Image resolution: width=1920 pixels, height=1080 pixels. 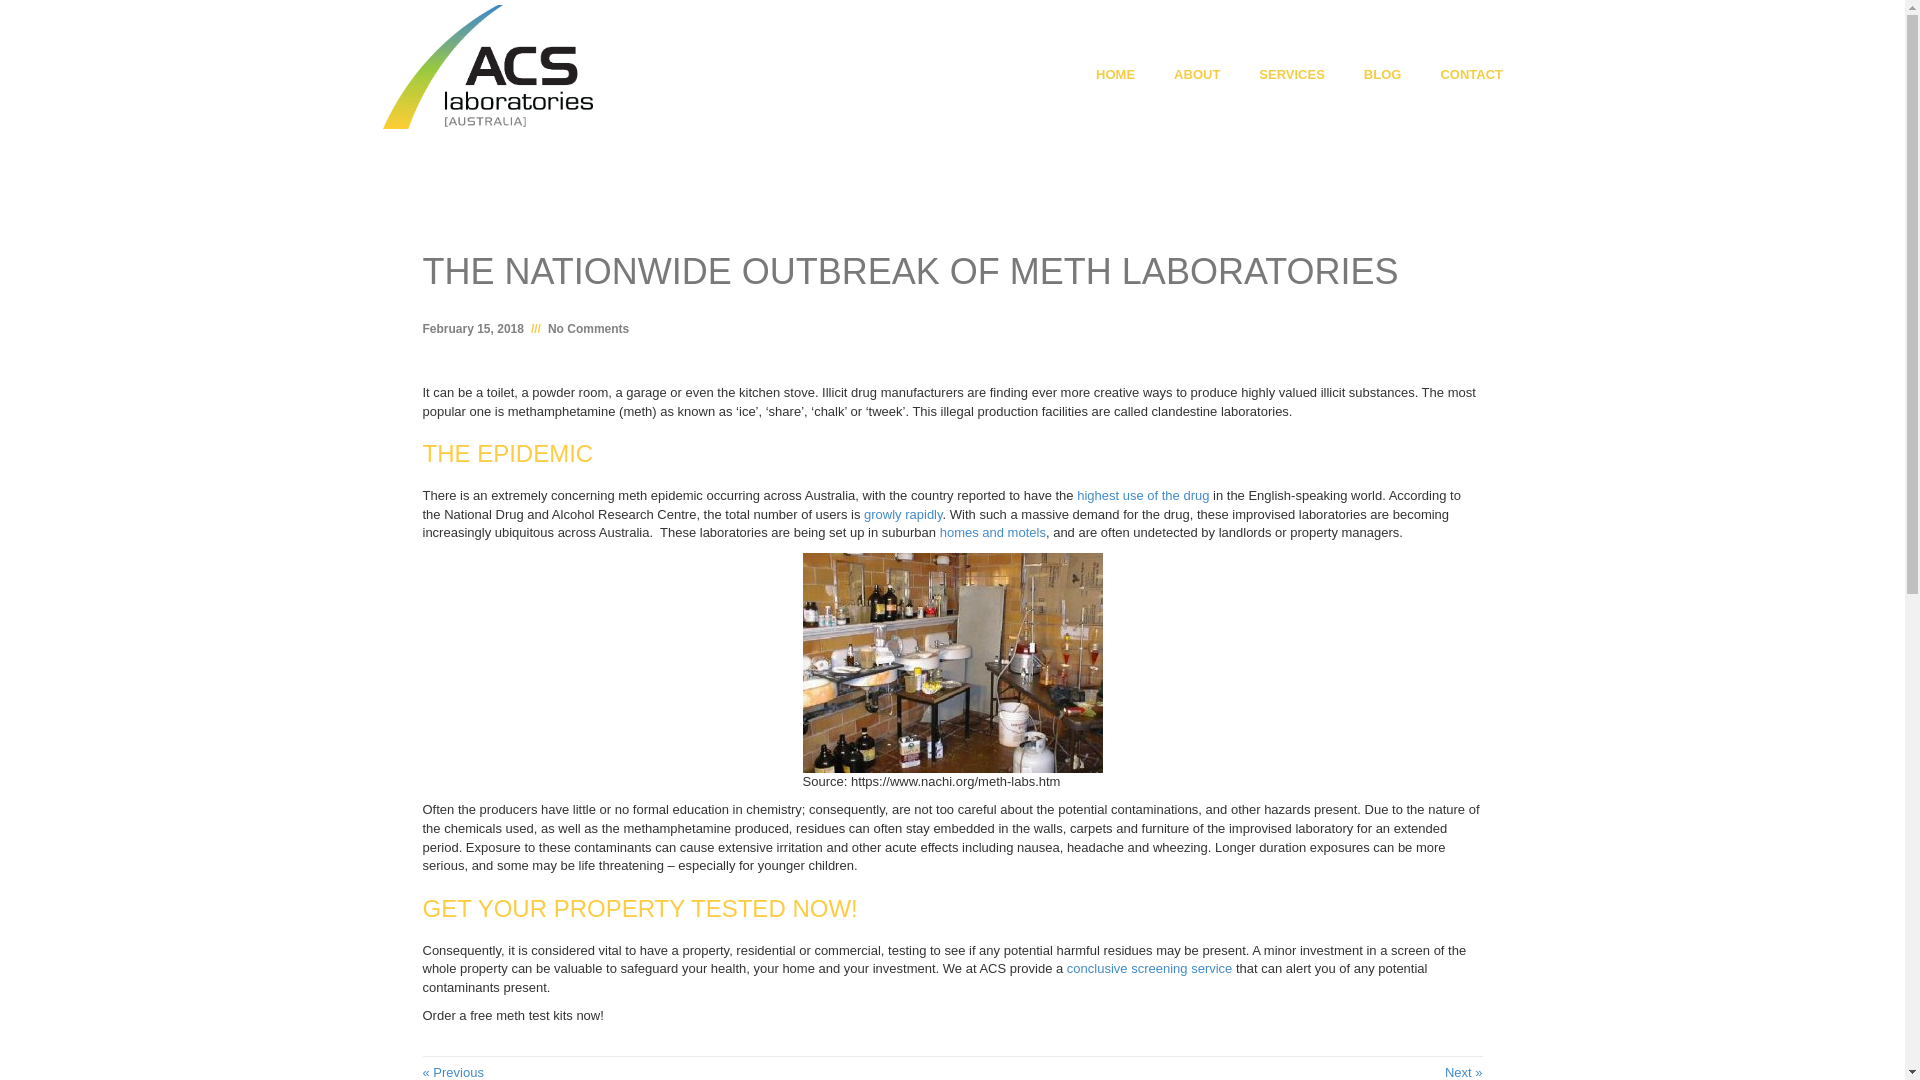 What do you see at coordinates (903, 514) in the screenshot?
I see `growly rapidly` at bounding box center [903, 514].